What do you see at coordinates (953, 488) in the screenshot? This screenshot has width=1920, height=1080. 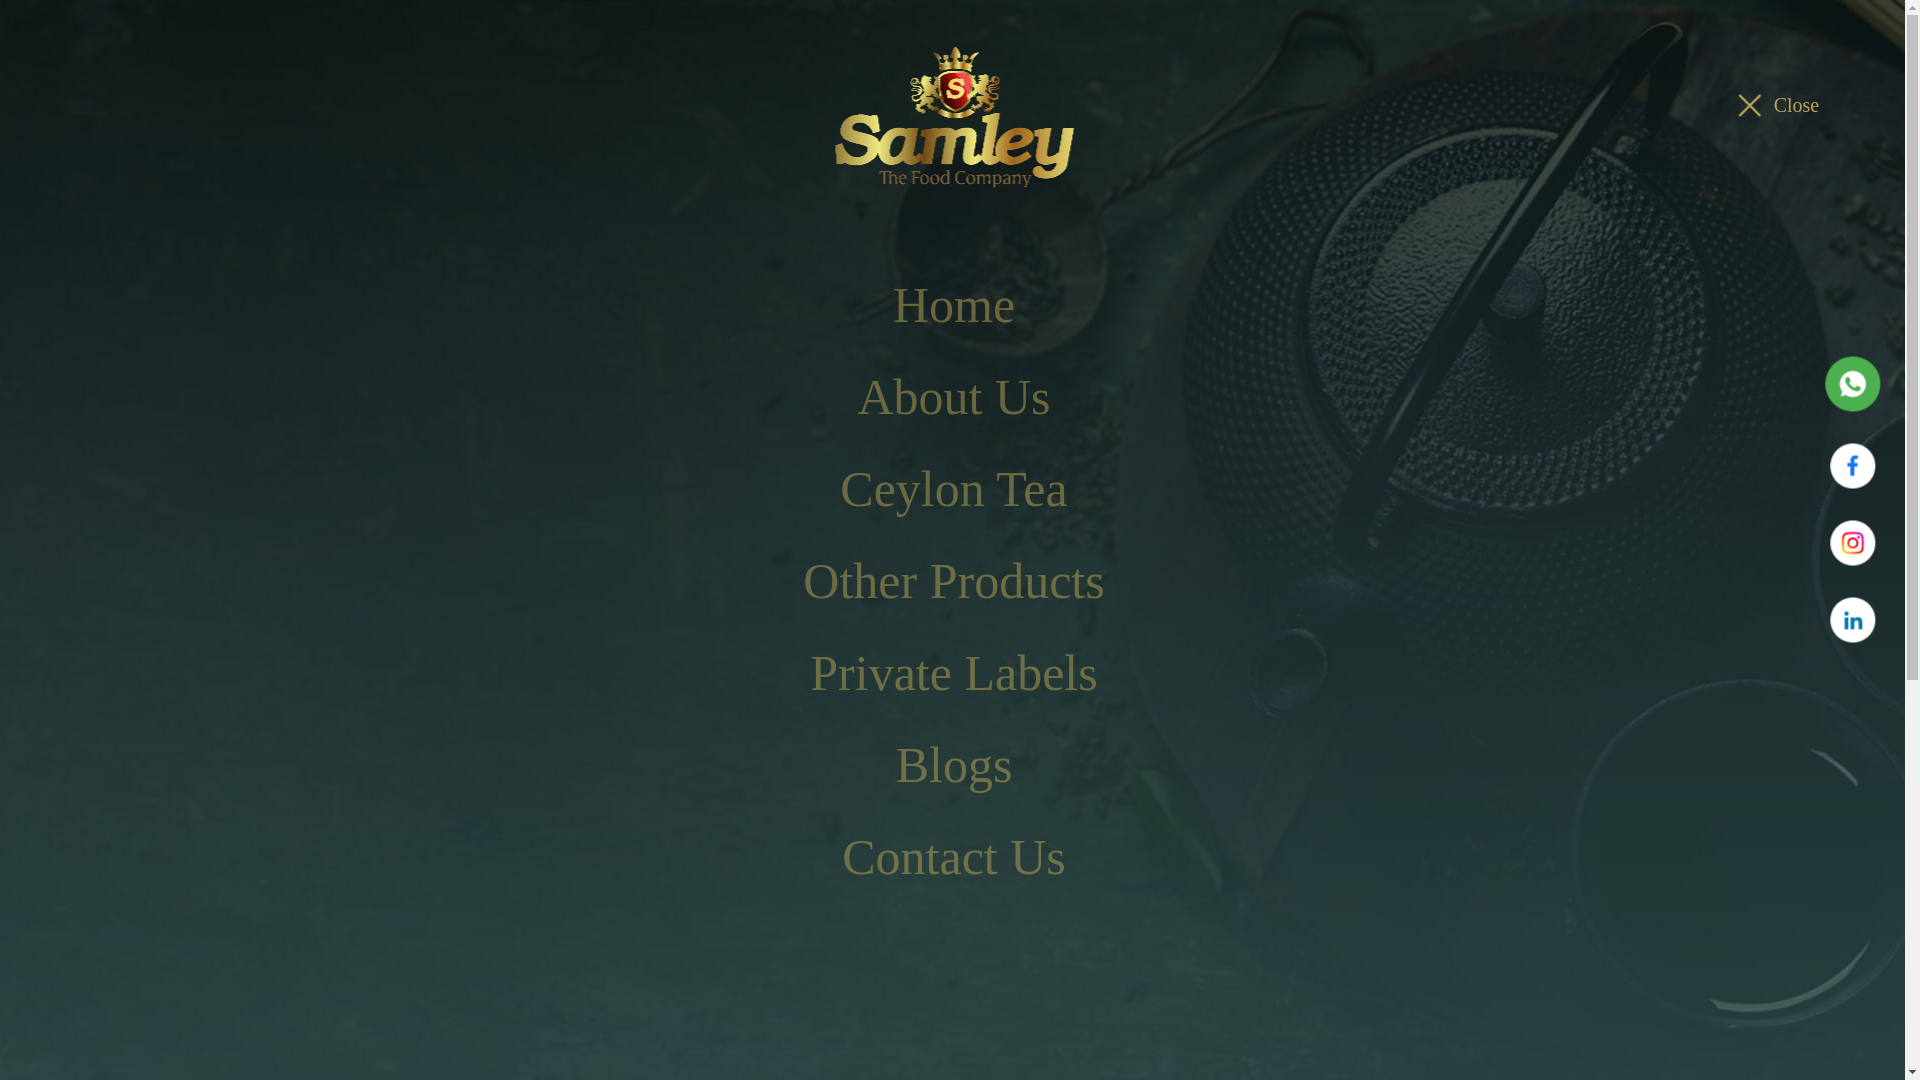 I see `Ceylon Tea` at bounding box center [953, 488].